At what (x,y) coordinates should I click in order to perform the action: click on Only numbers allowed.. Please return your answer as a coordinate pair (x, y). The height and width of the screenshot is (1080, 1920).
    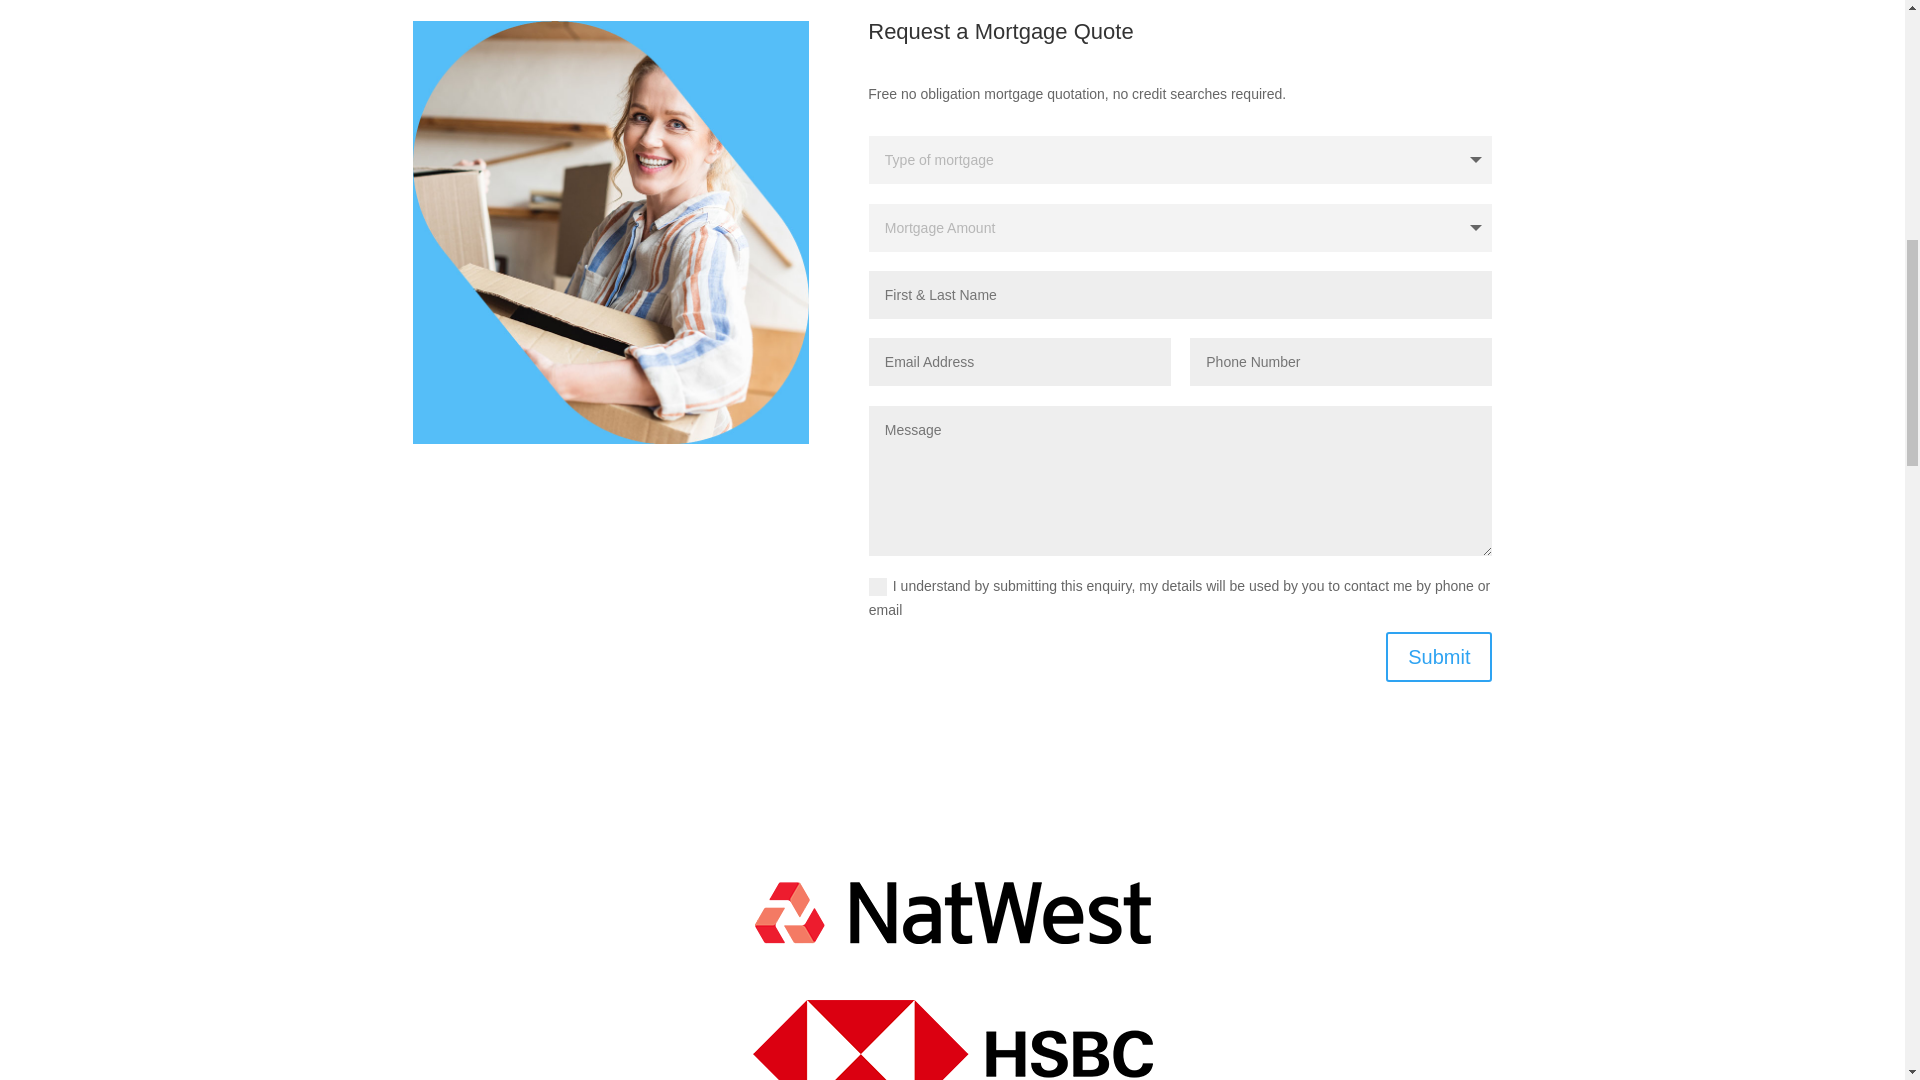
    Looking at the image, I should click on (1340, 362).